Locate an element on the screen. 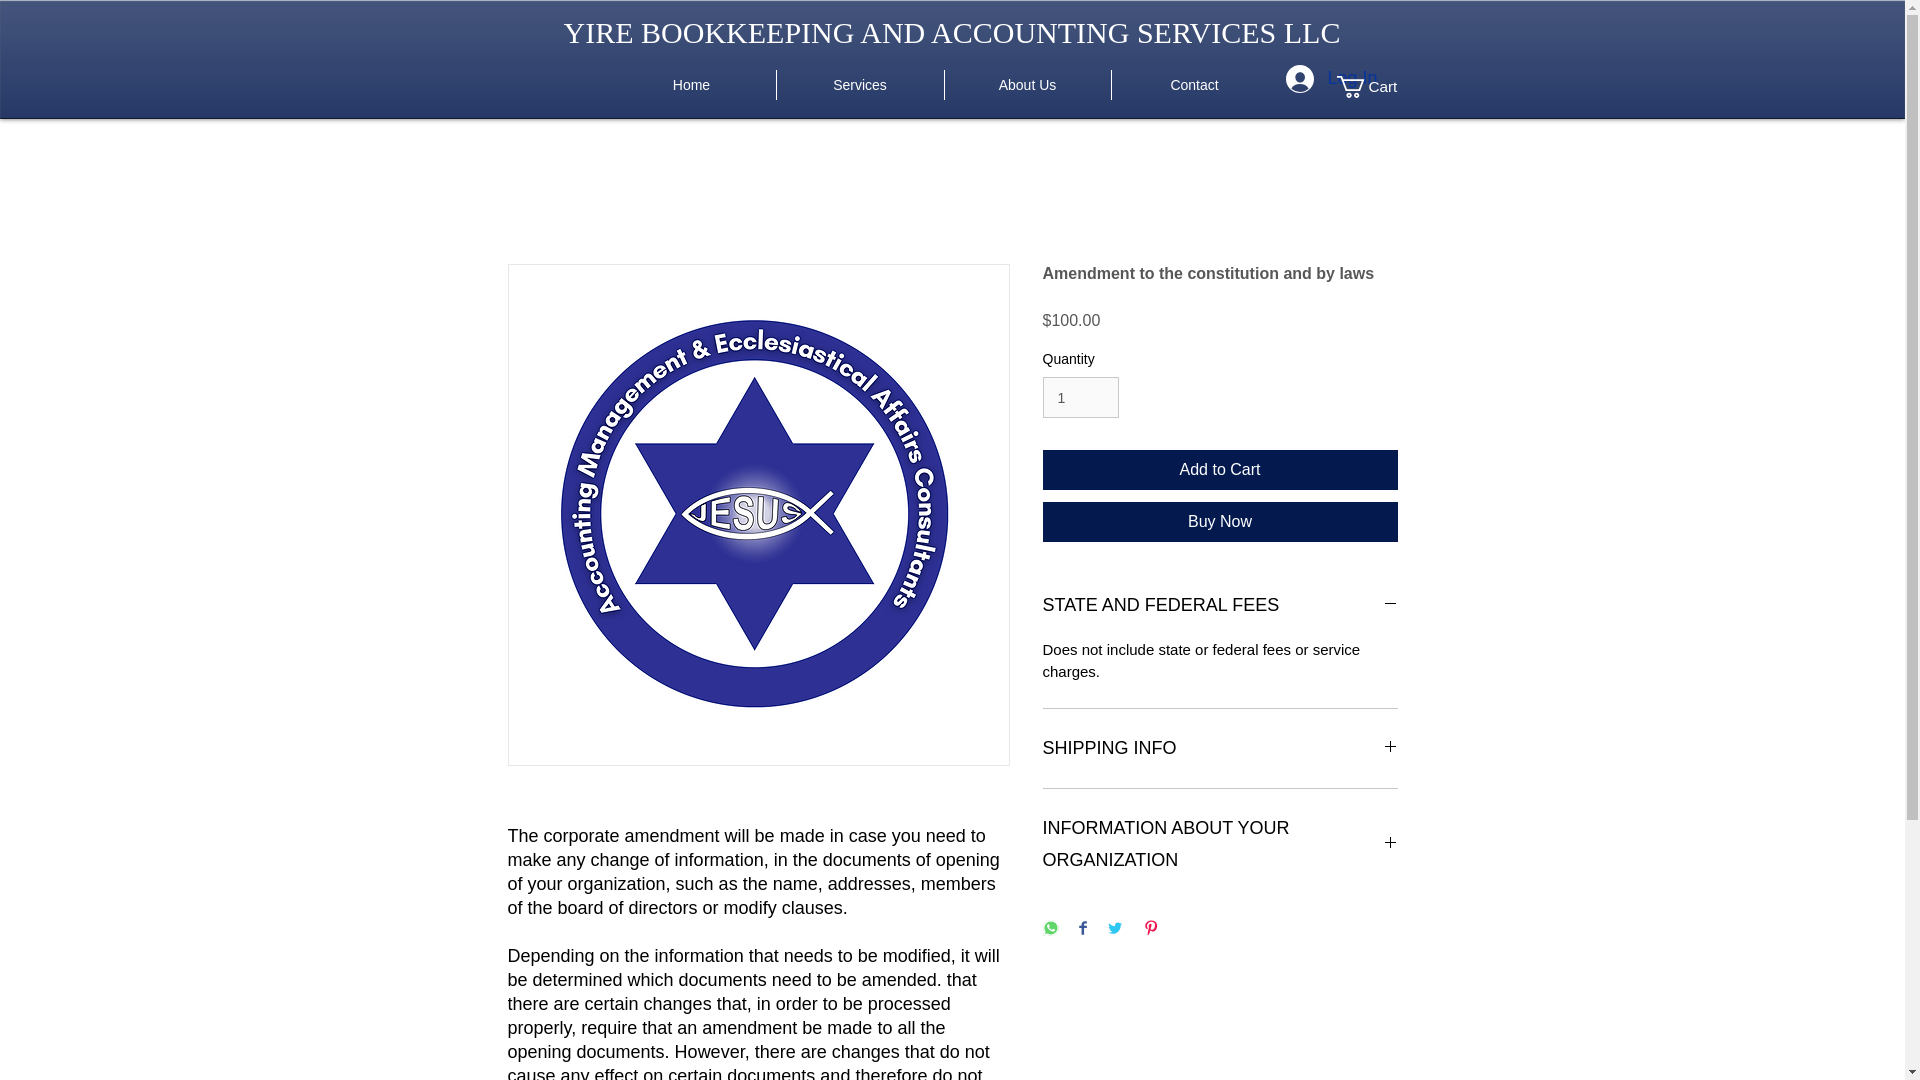 The height and width of the screenshot is (1080, 1920). Contact is located at coordinates (1194, 85).